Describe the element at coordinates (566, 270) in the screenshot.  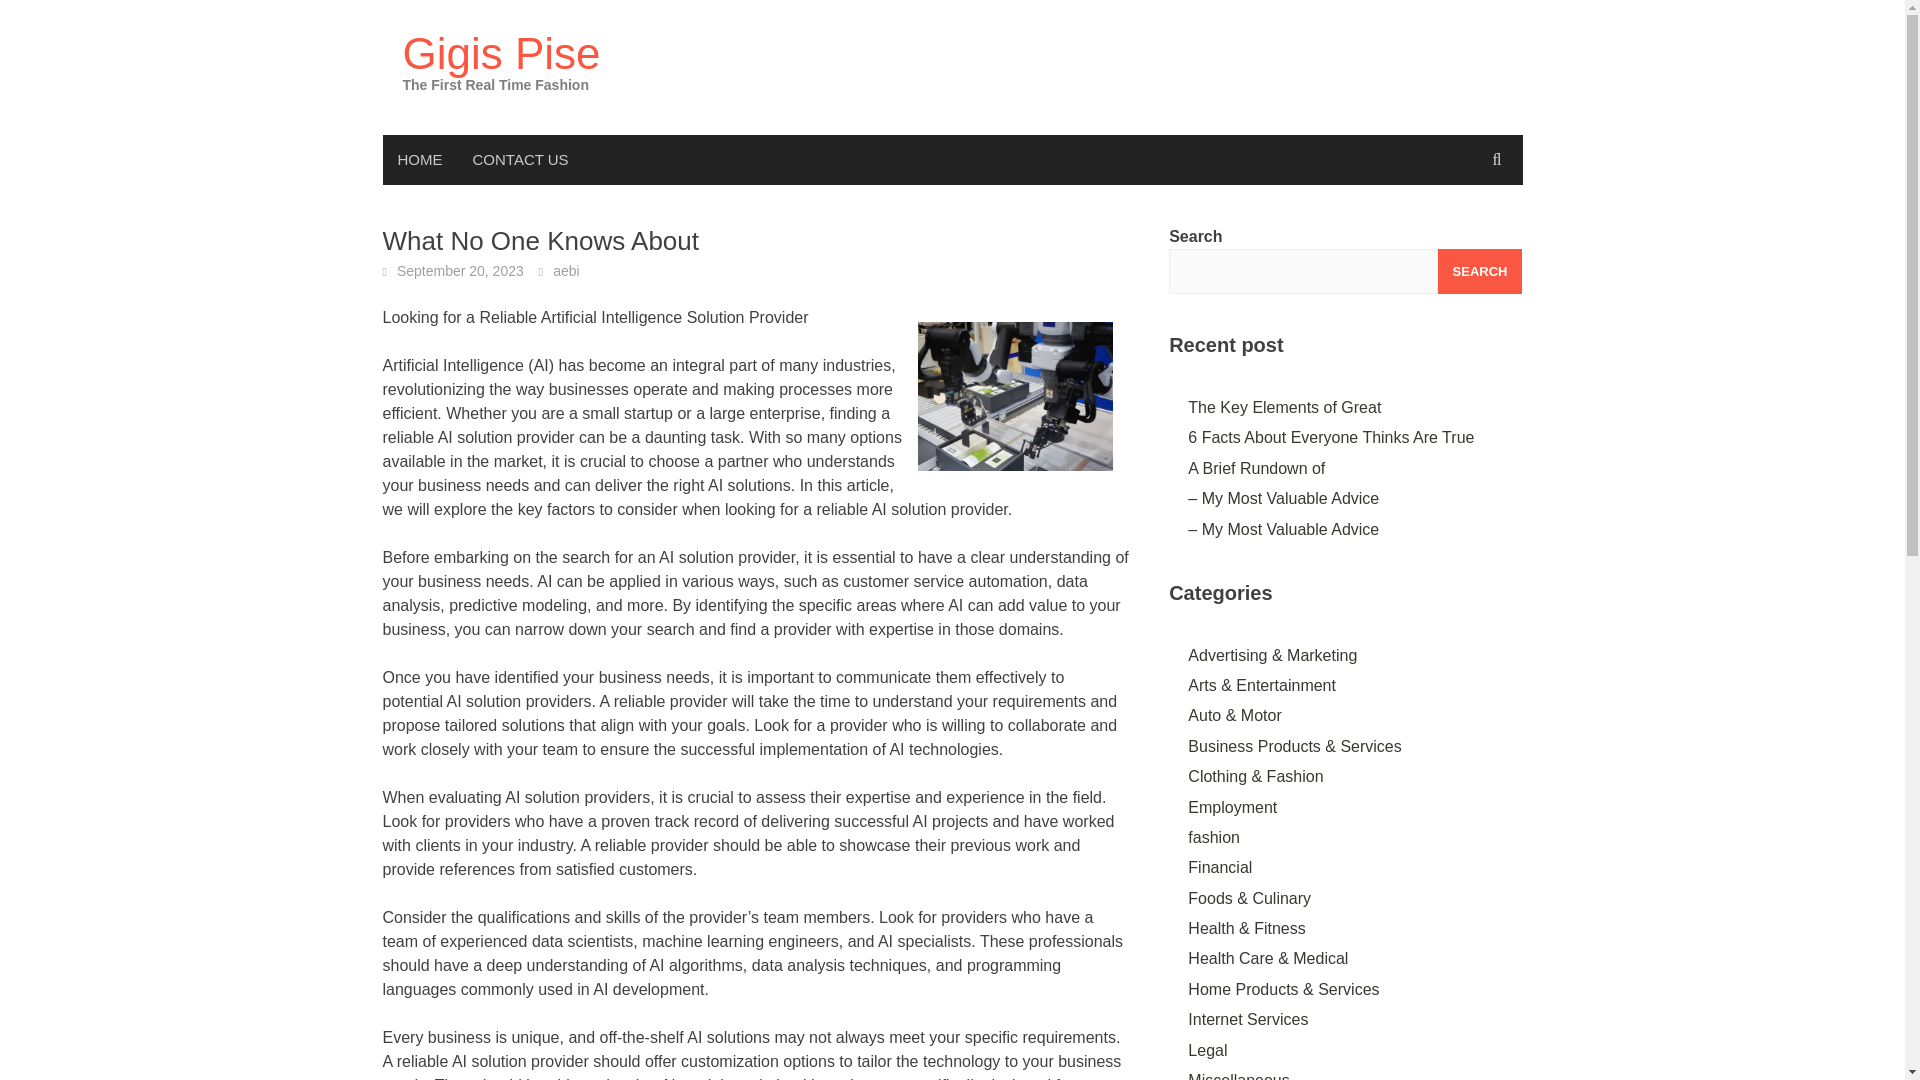
I see `aebi` at that location.